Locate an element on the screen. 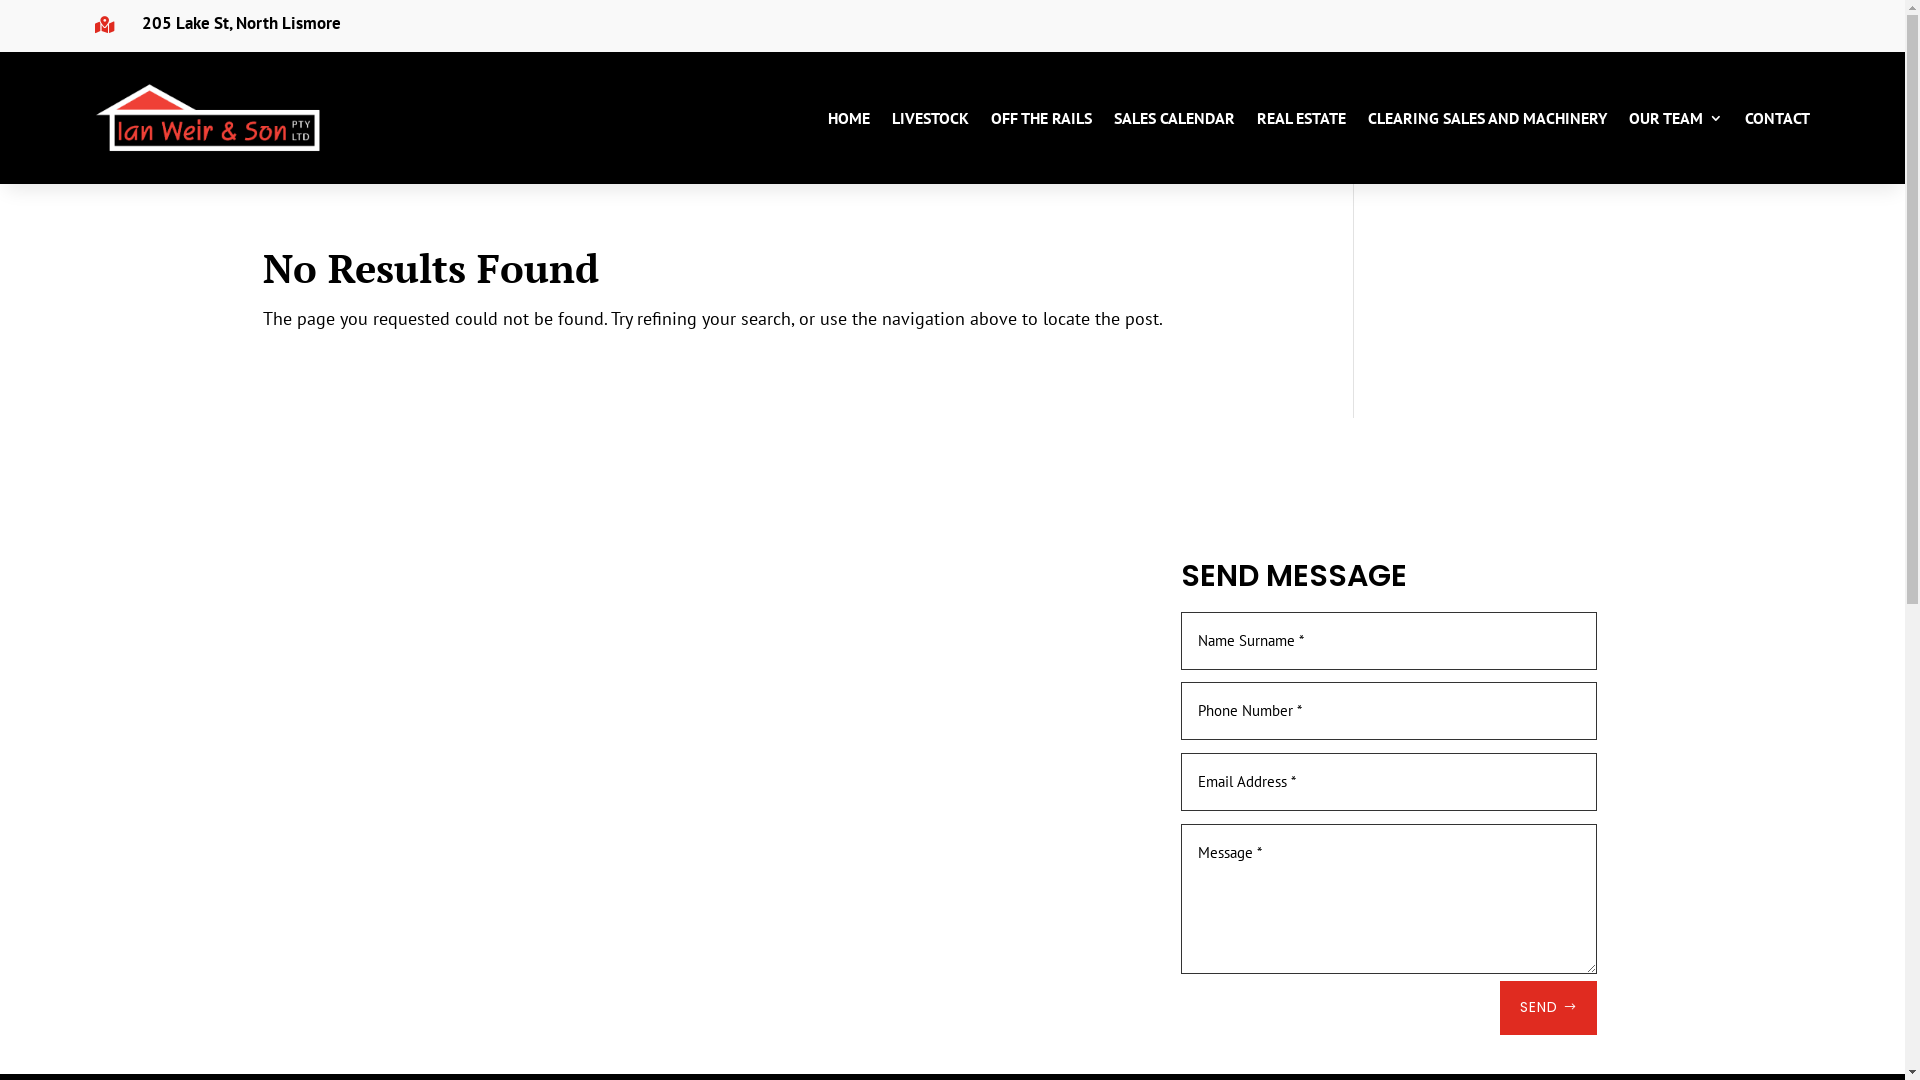  OUR TEAM is located at coordinates (1676, 118).